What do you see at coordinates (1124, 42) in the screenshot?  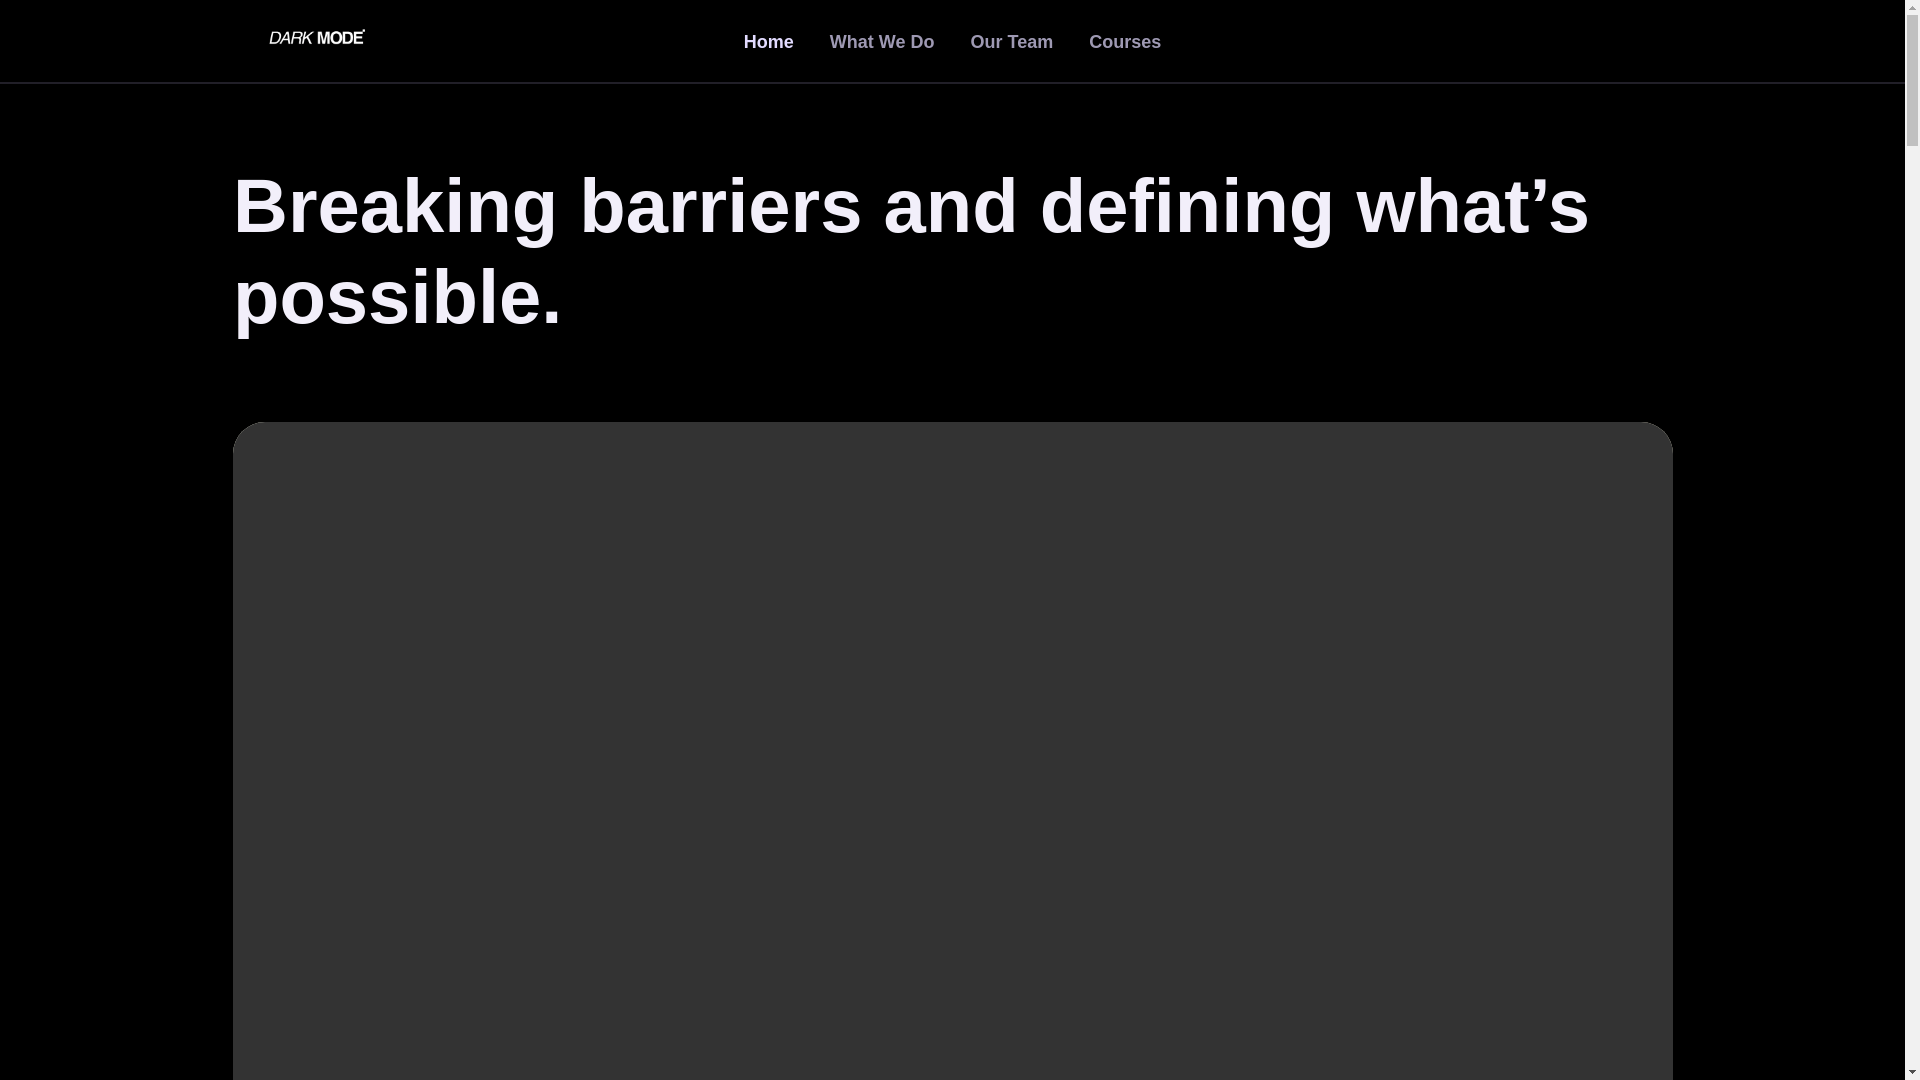 I see `Courses` at bounding box center [1124, 42].